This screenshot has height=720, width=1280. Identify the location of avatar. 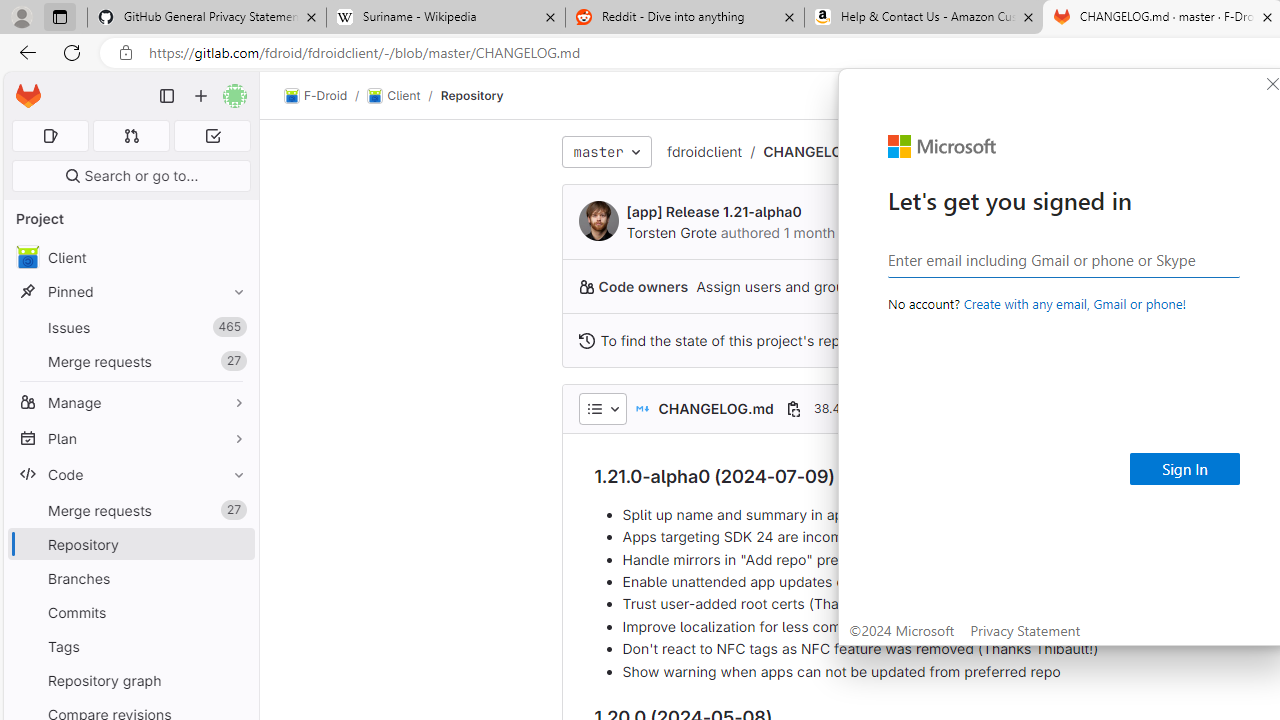
(27, 257).